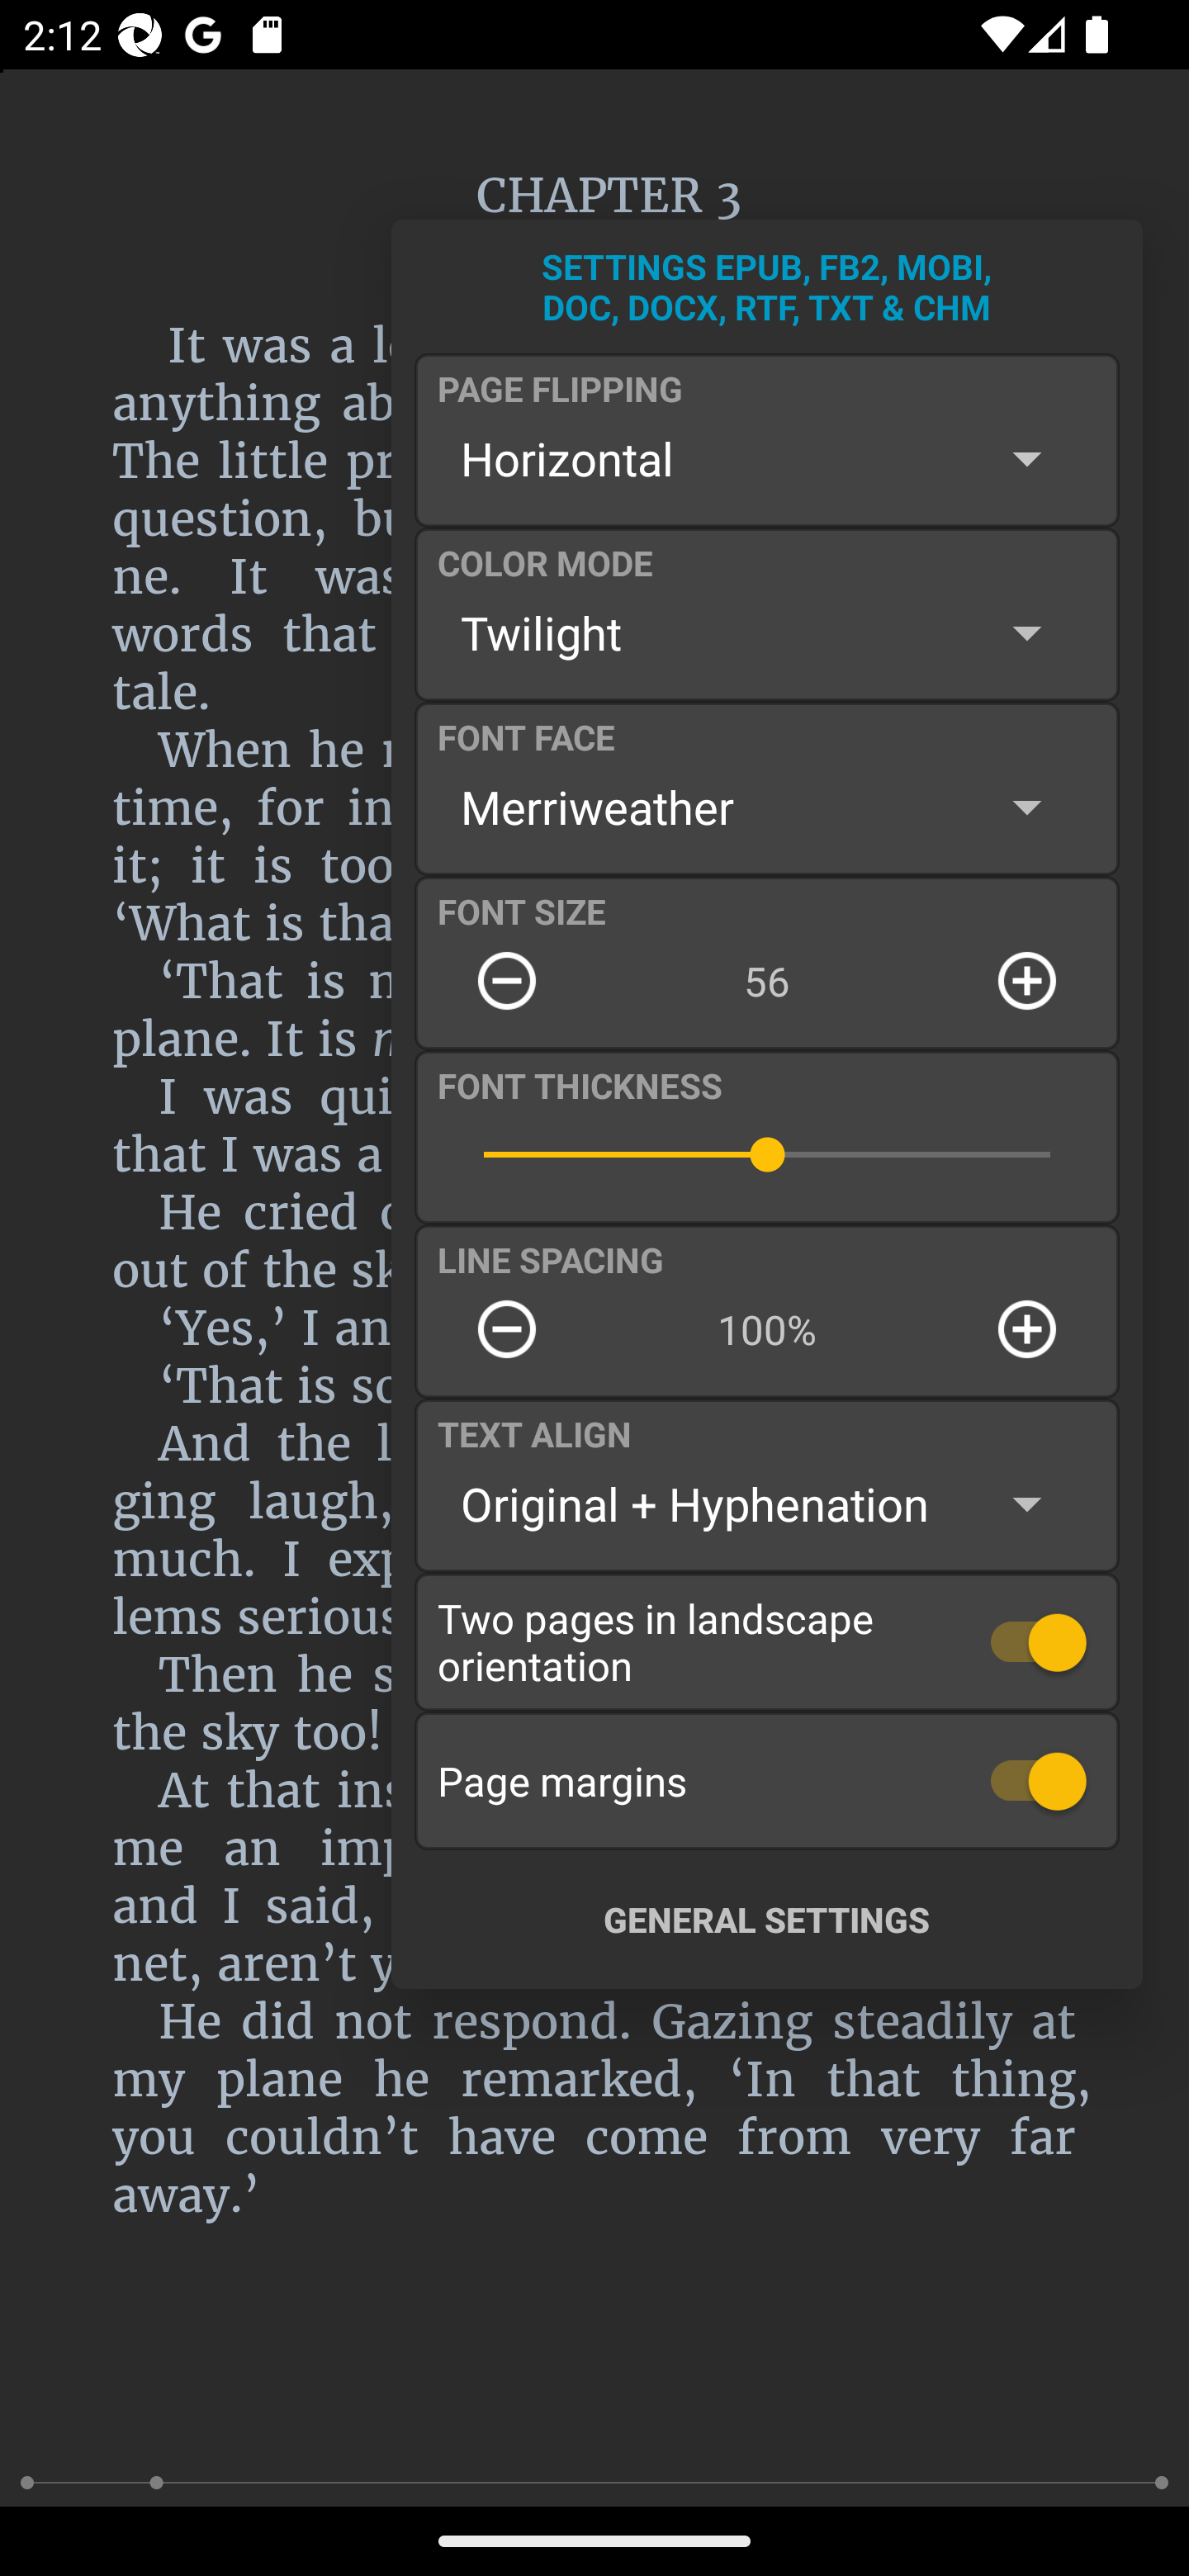 The image size is (1189, 2576). What do you see at coordinates (766, 806) in the screenshot?
I see `Merriweather` at bounding box center [766, 806].